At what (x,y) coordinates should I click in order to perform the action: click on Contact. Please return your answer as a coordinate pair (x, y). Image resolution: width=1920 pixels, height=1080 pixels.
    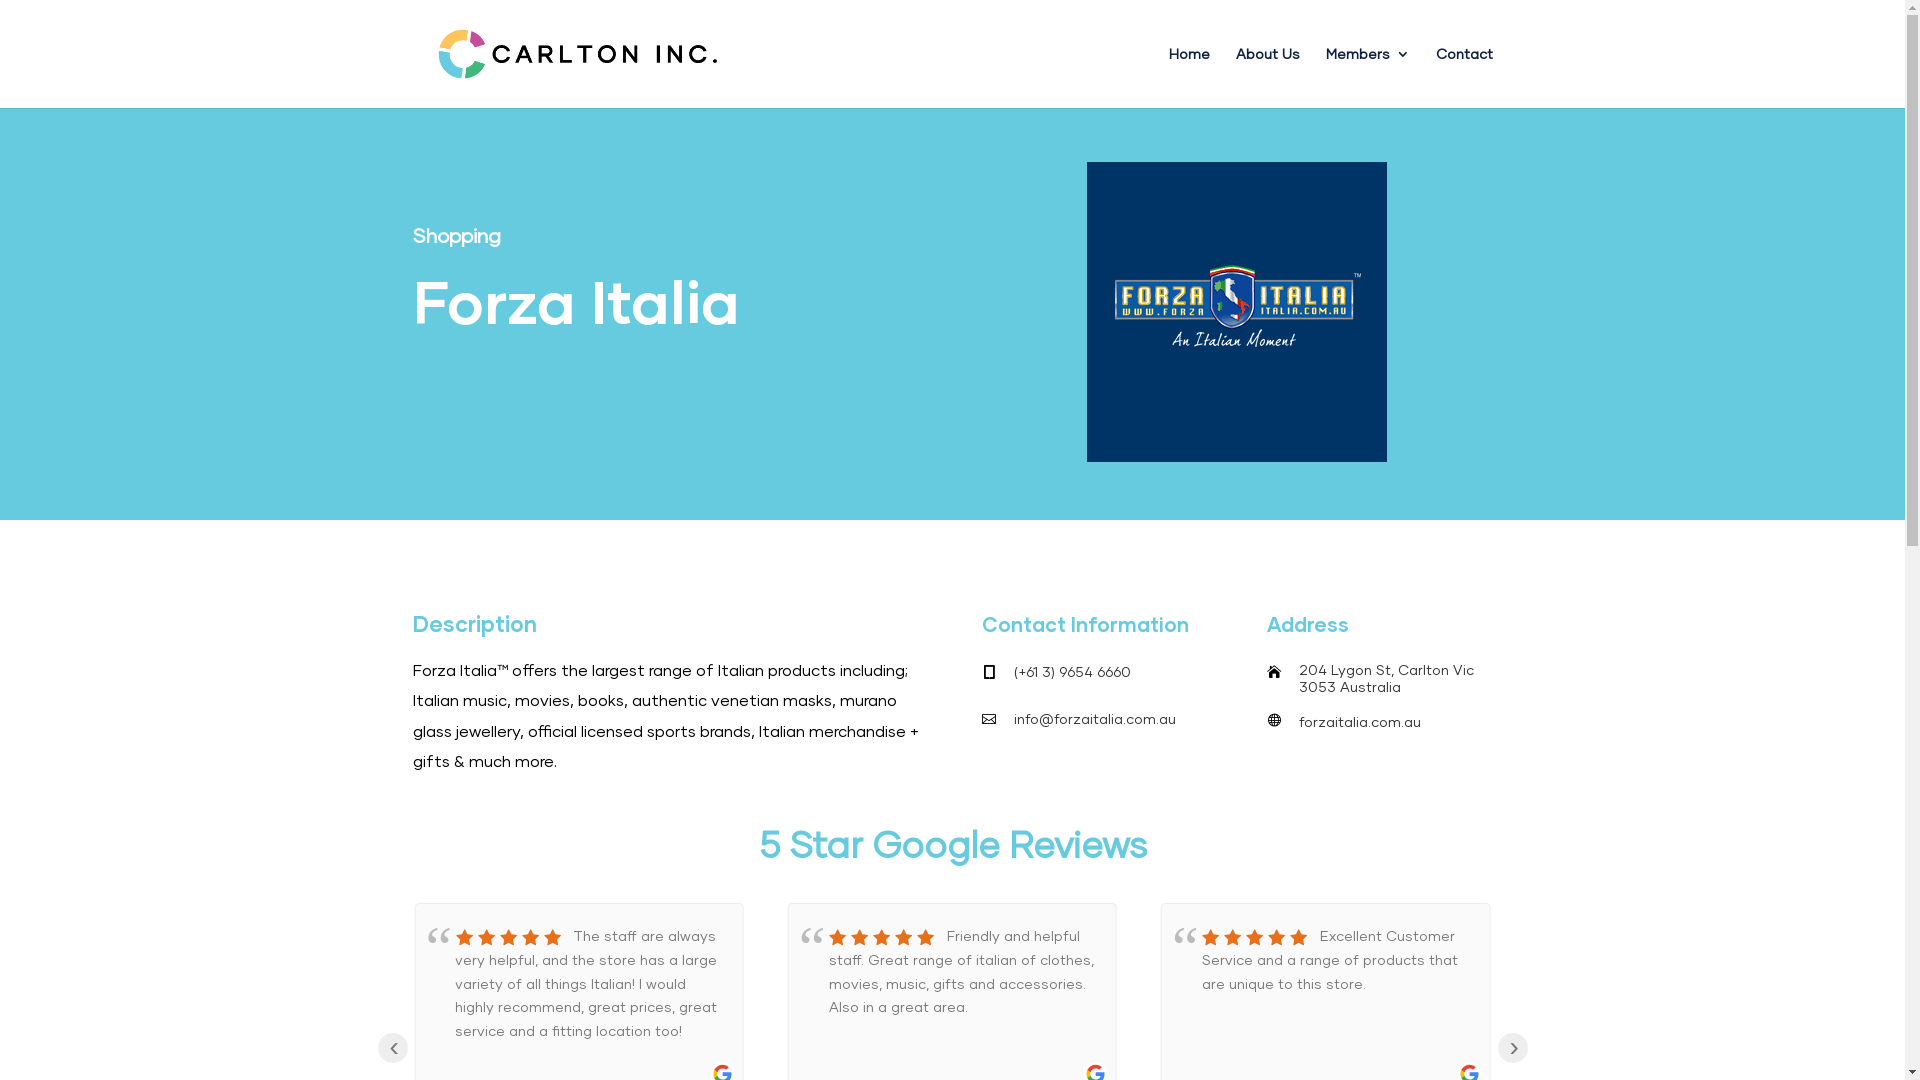
    Looking at the image, I should click on (1464, 78).